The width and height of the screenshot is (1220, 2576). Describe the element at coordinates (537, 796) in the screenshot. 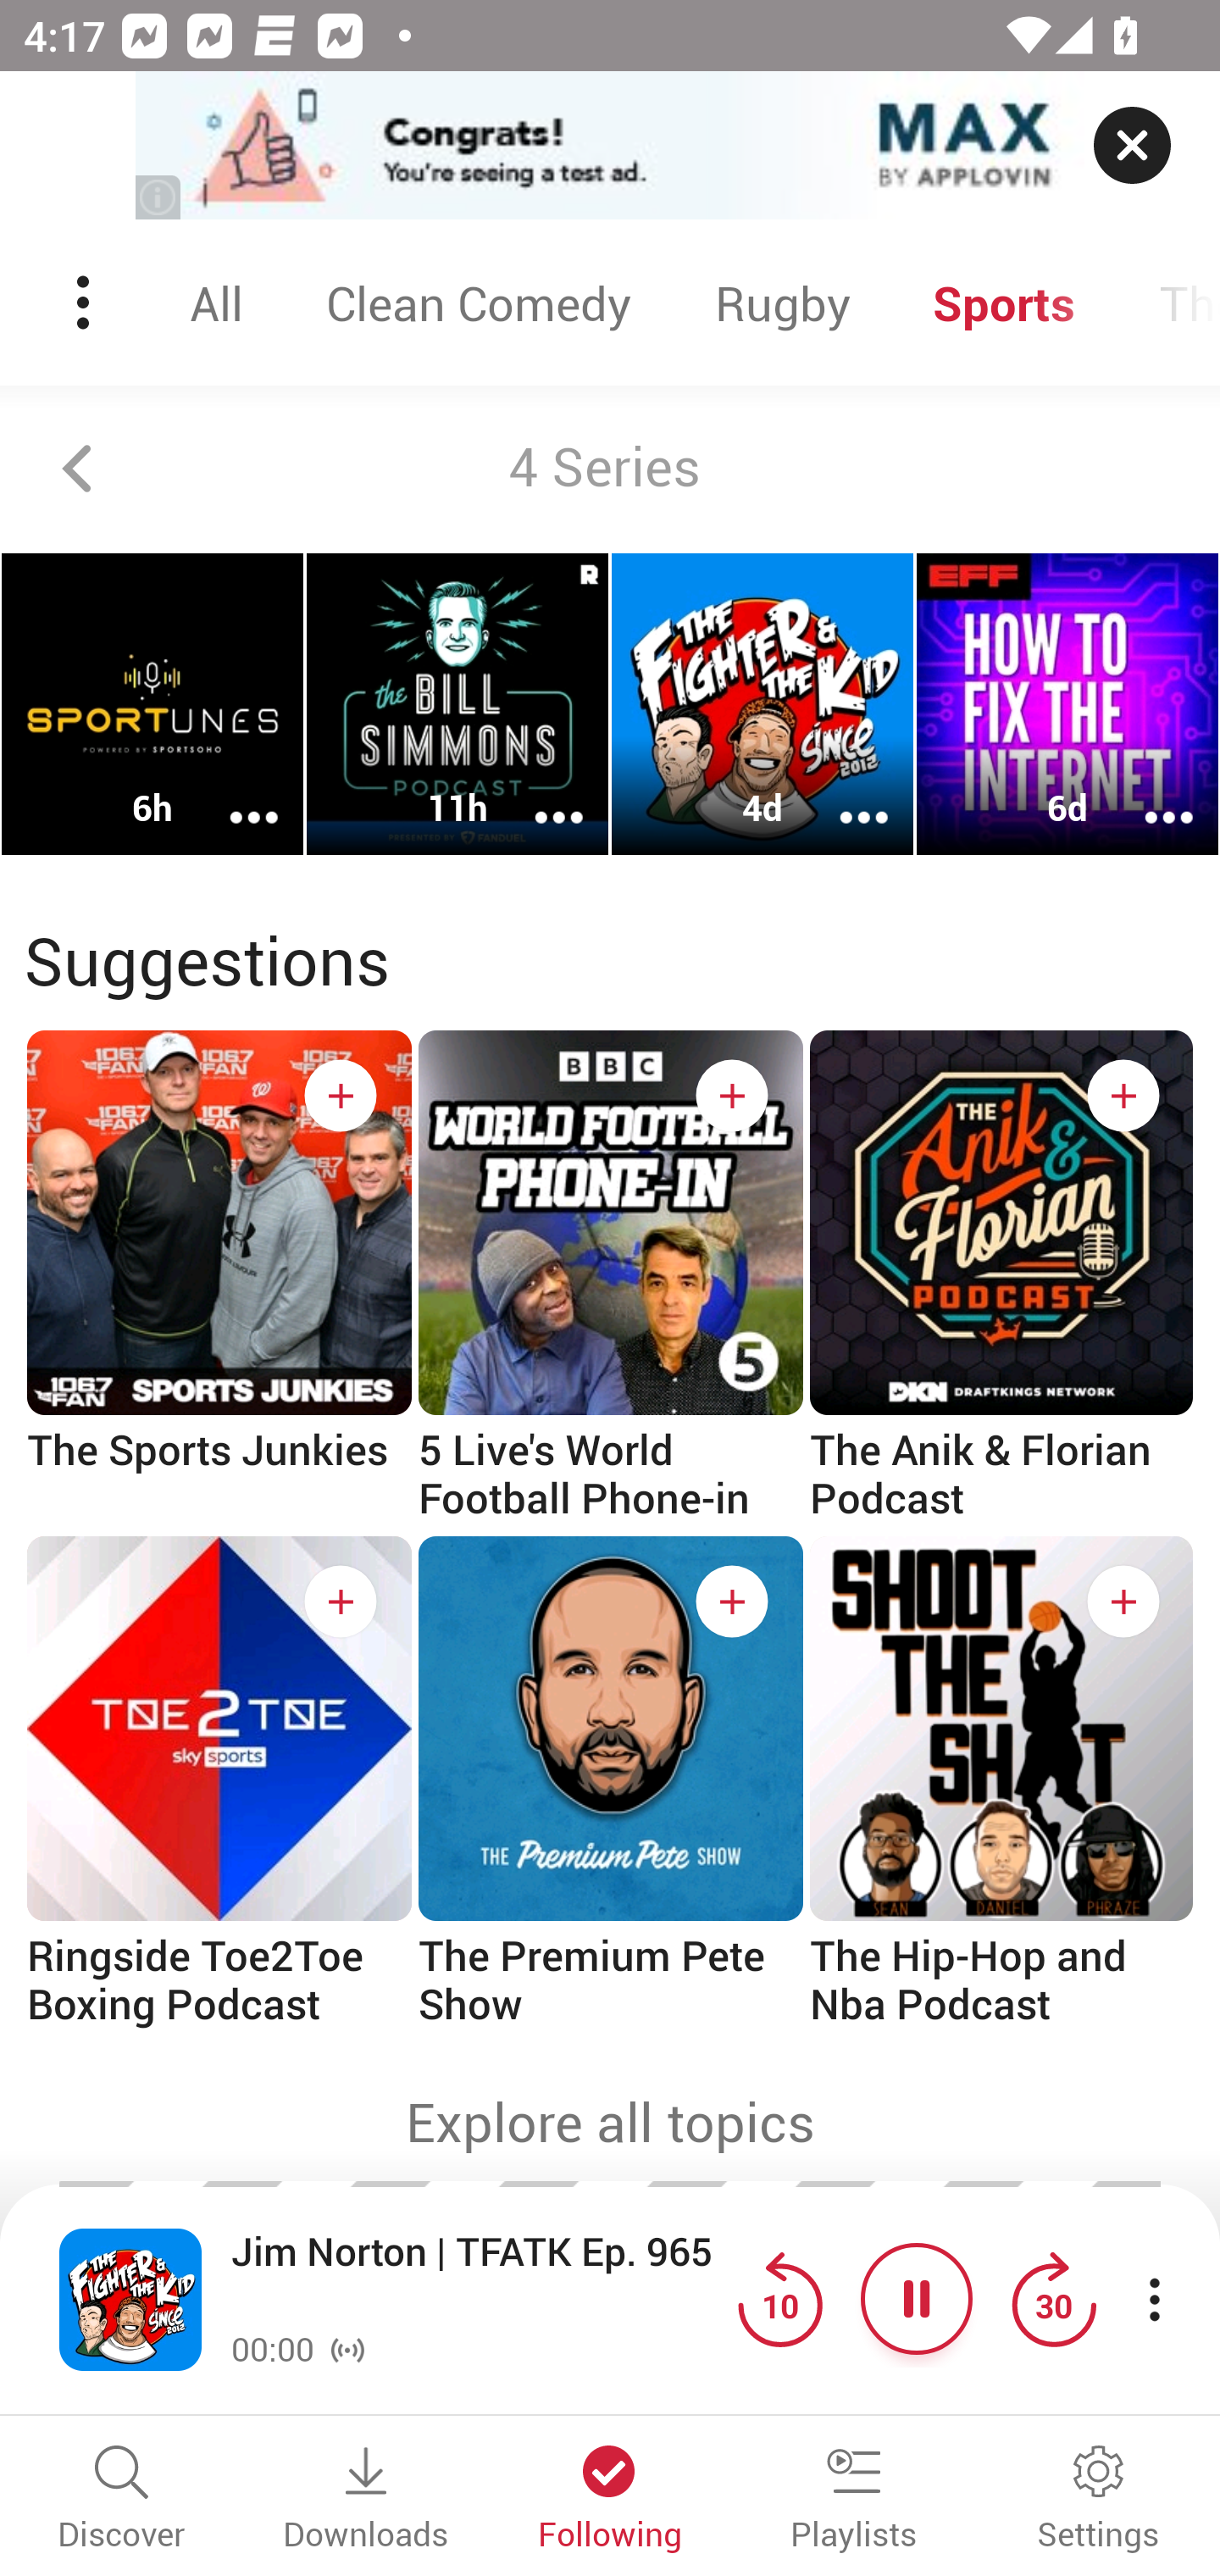

I see `More options` at that location.